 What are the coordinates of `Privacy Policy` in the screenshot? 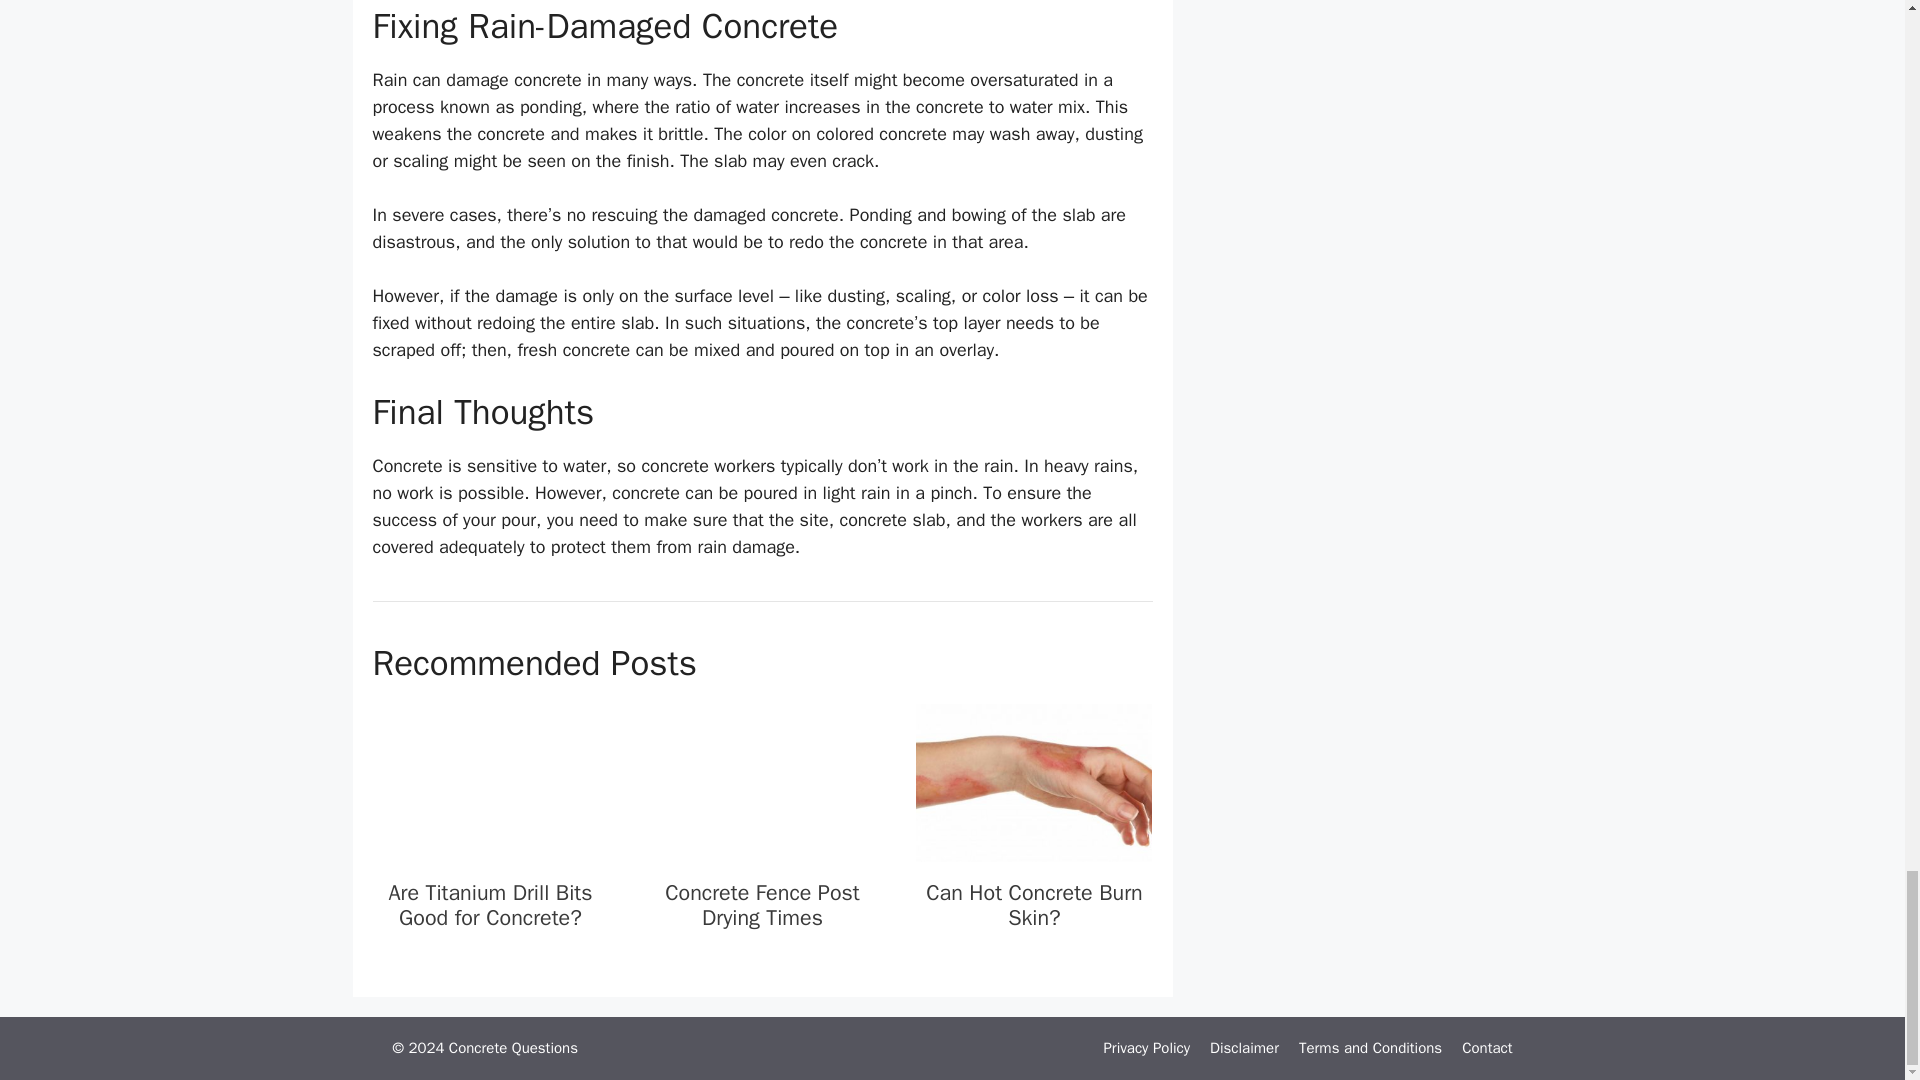 It's located at (1146, 1048).